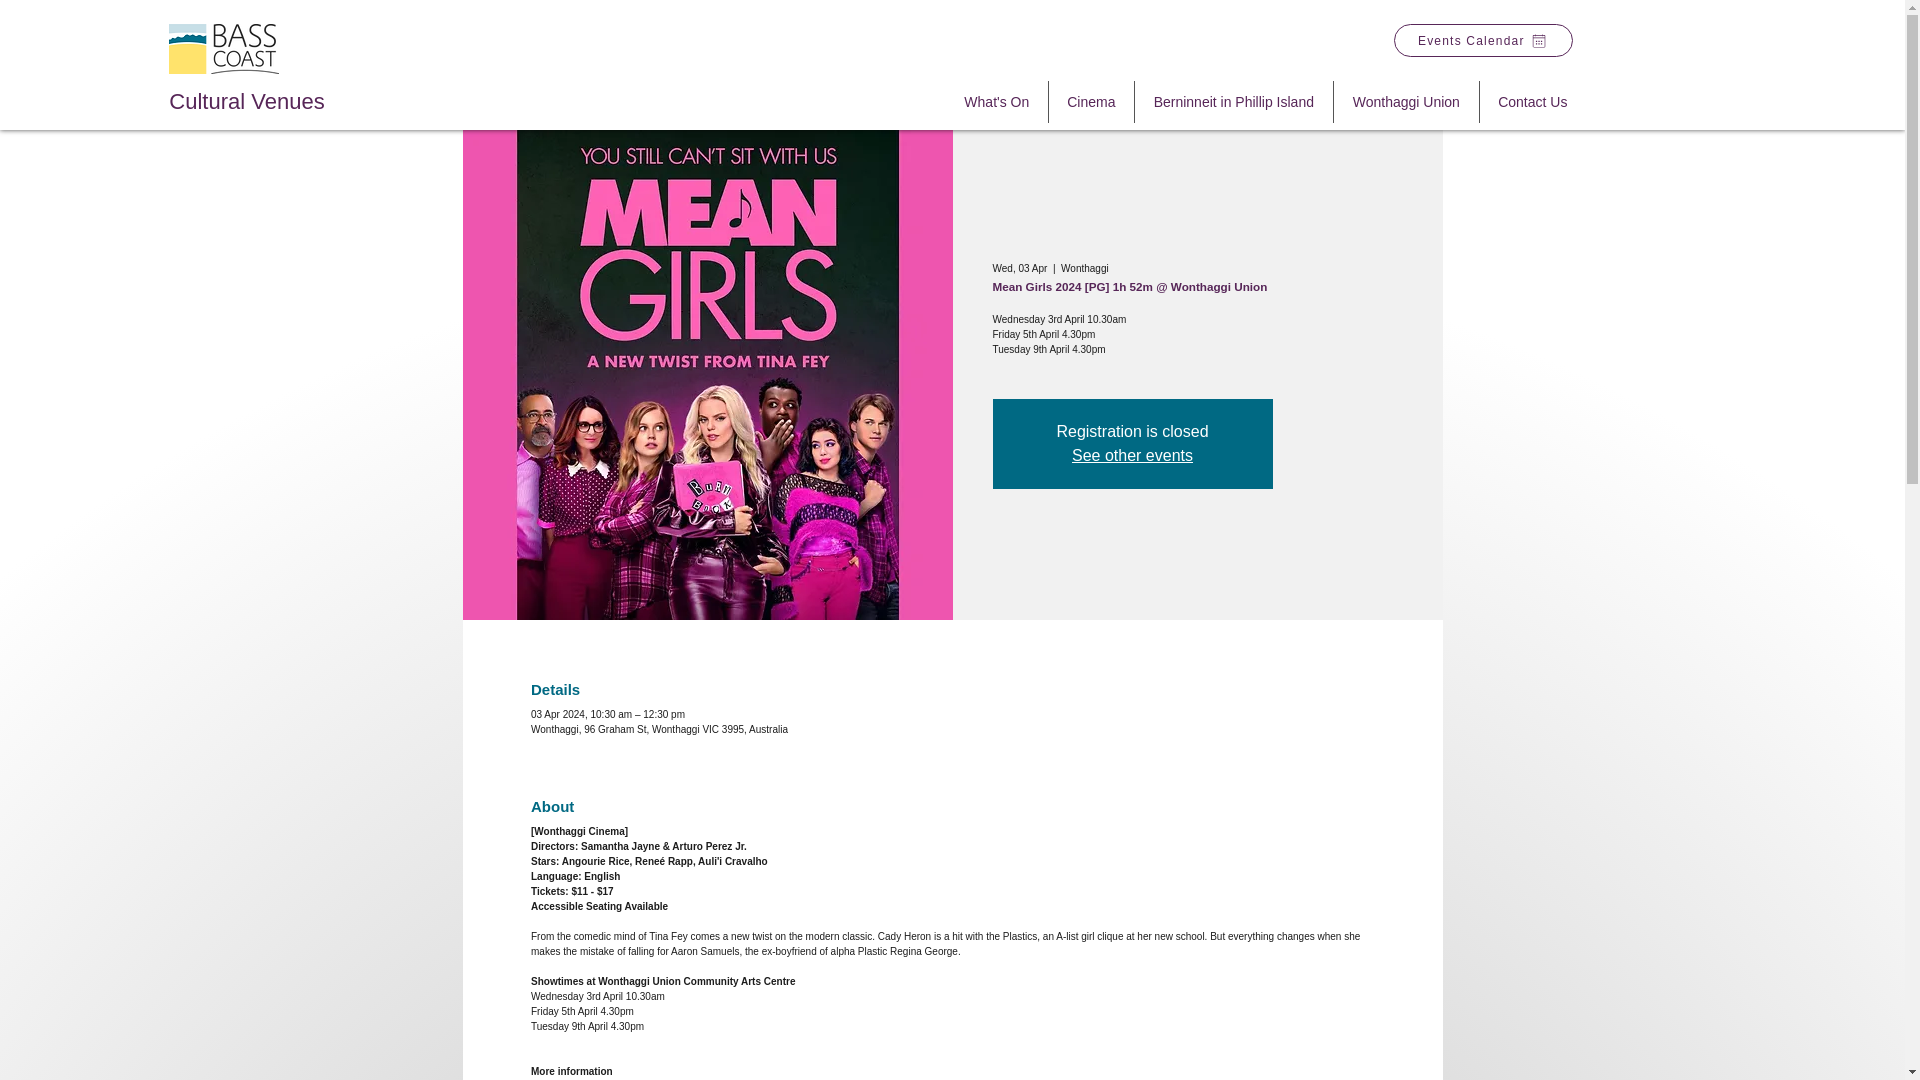 Image resolution: width=1920 pixels, height=1080 pixels. What do you see at coordinates (1233, 102) in the screenshot?
I see `Berninneit in Phillip Island` at bounding box center [1233, 102].